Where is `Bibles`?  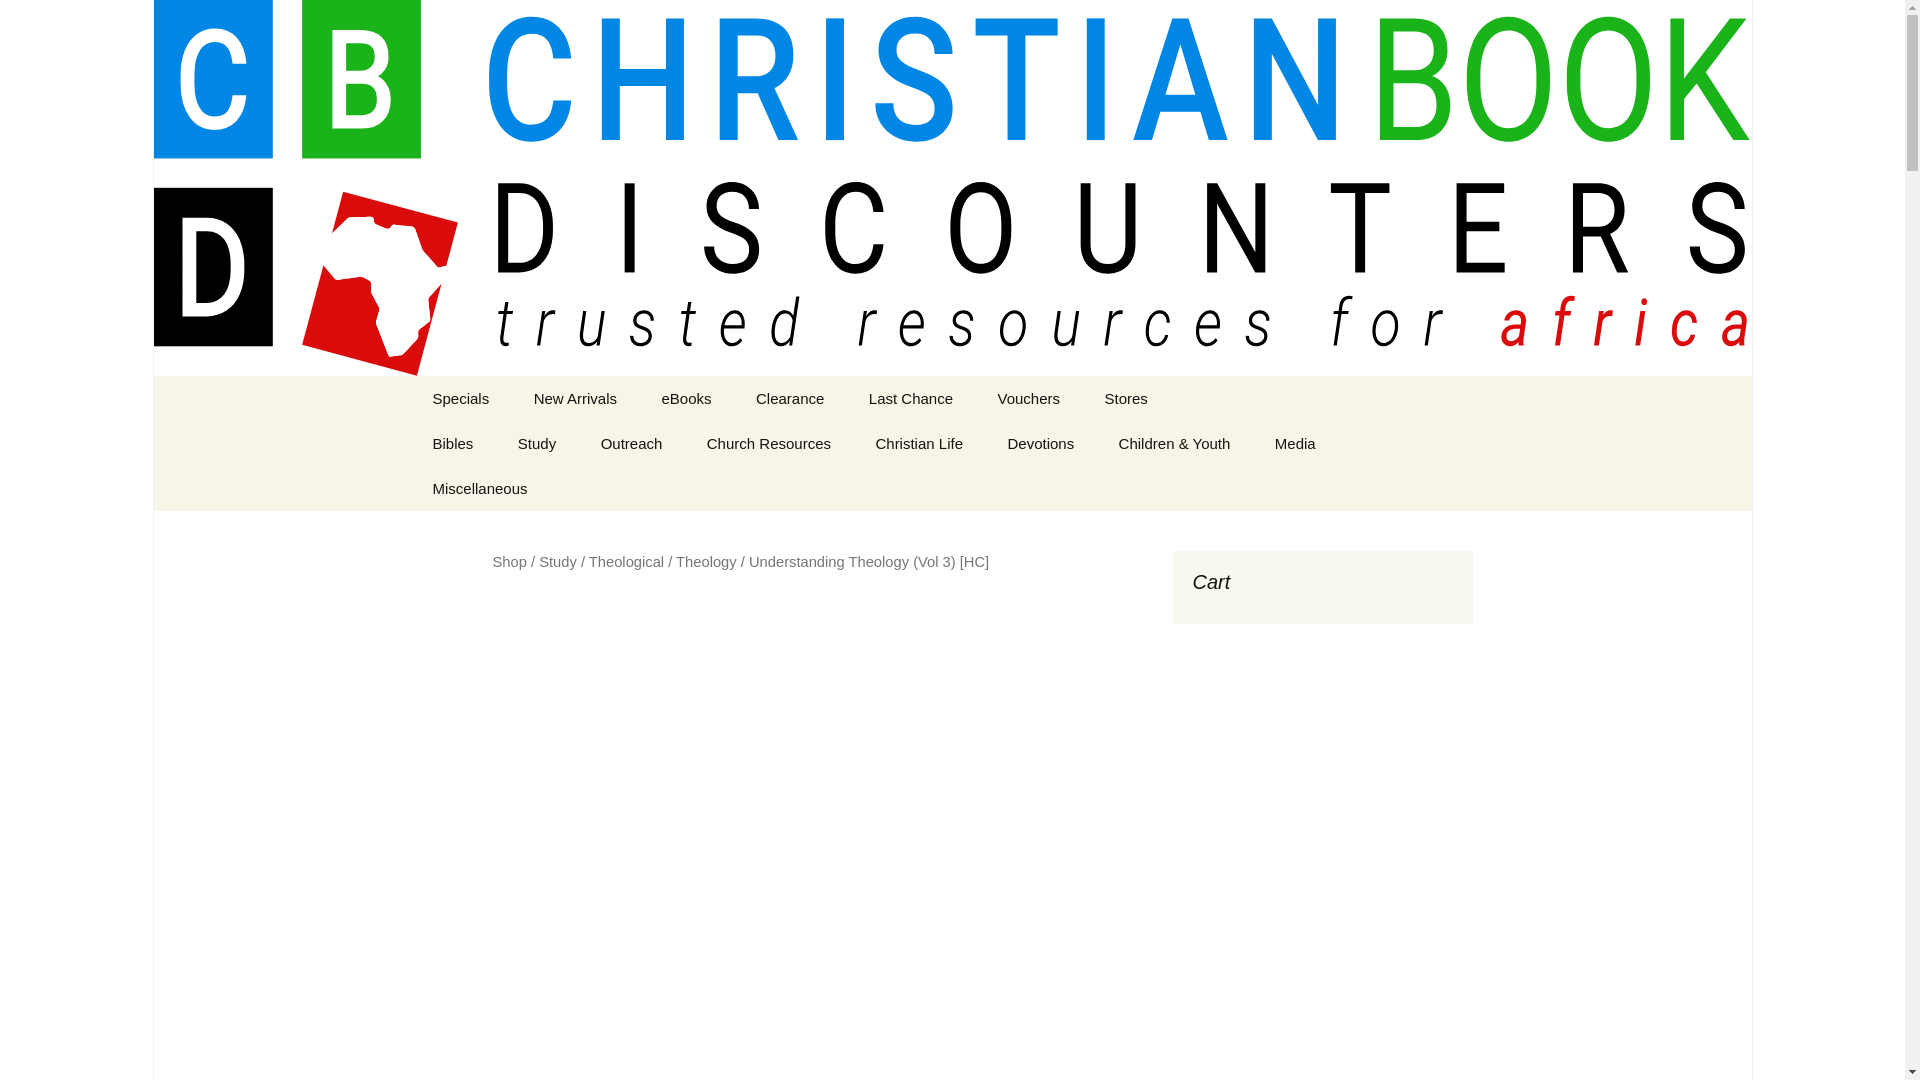
Bibles is located at coordinates (512, 488).